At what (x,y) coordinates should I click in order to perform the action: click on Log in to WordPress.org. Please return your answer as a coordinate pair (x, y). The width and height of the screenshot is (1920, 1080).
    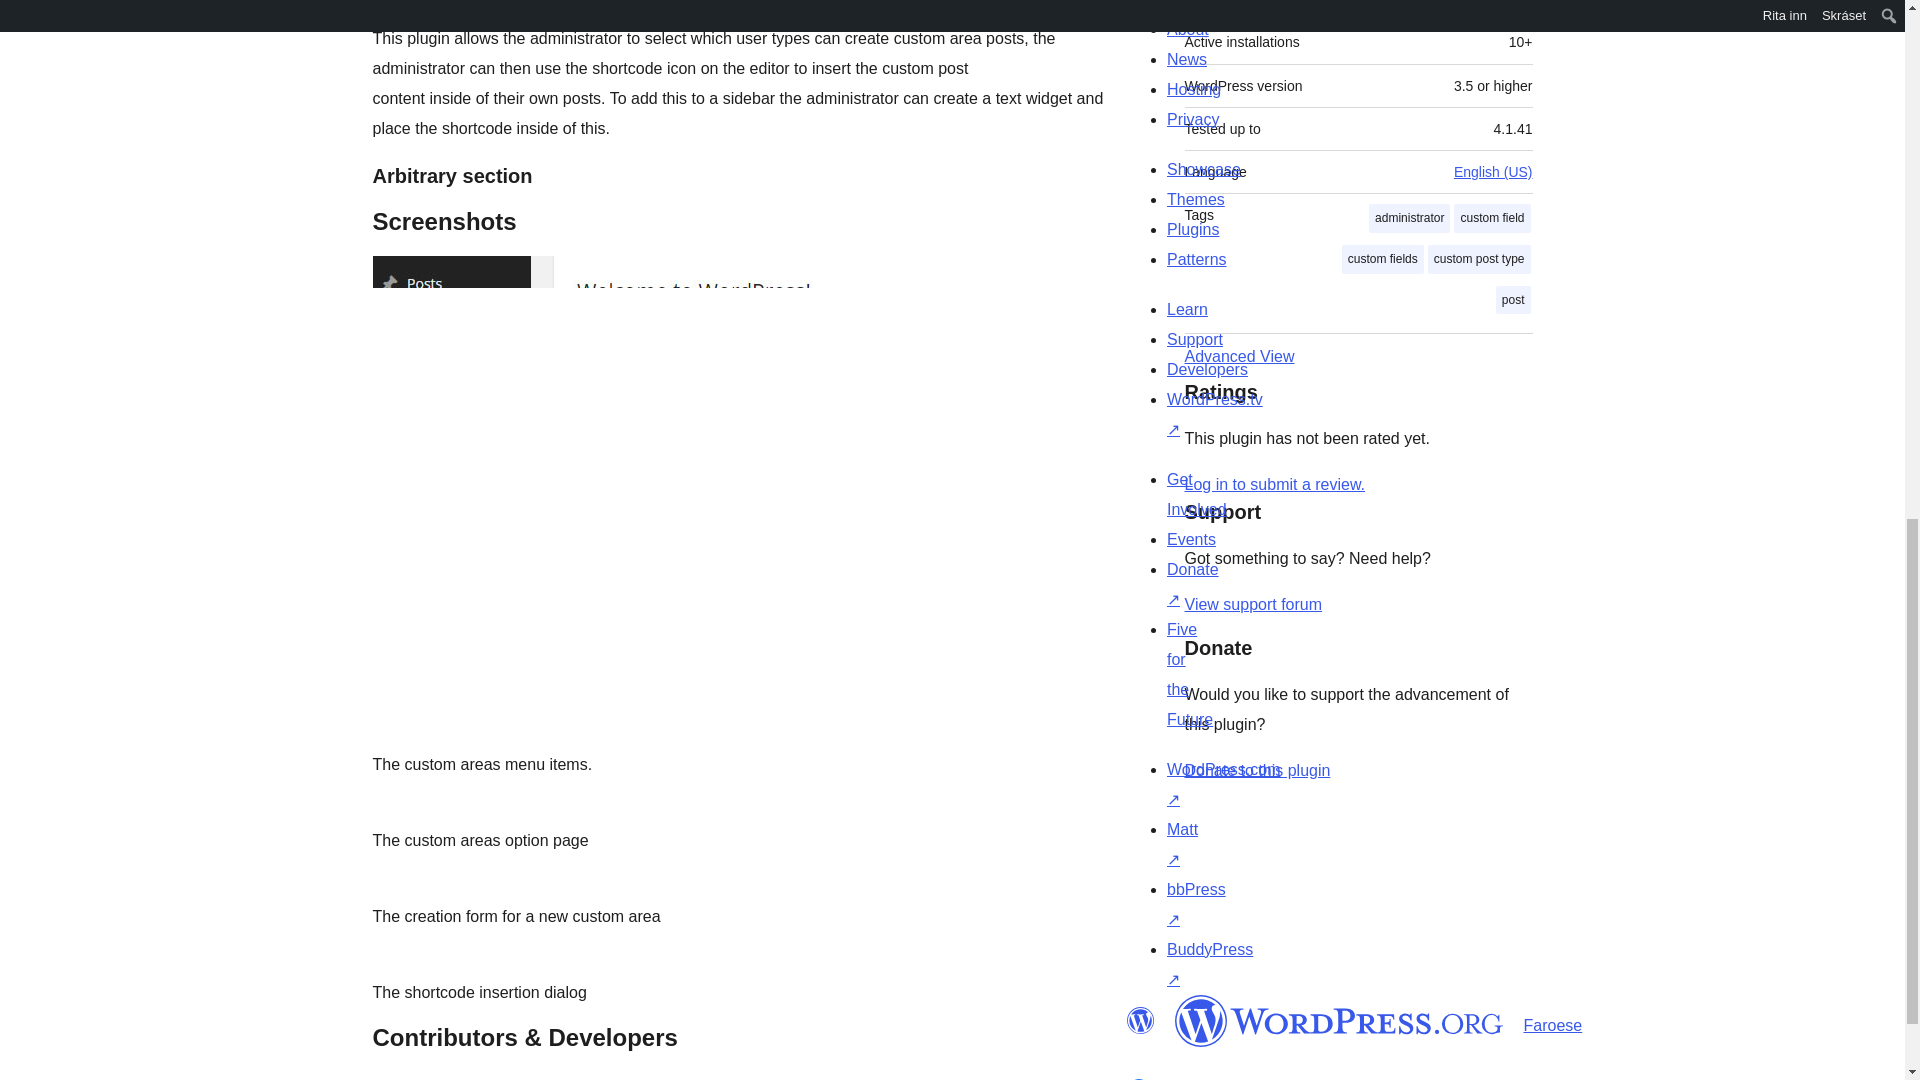
    Looking at the image, I should click on (1274, 484).